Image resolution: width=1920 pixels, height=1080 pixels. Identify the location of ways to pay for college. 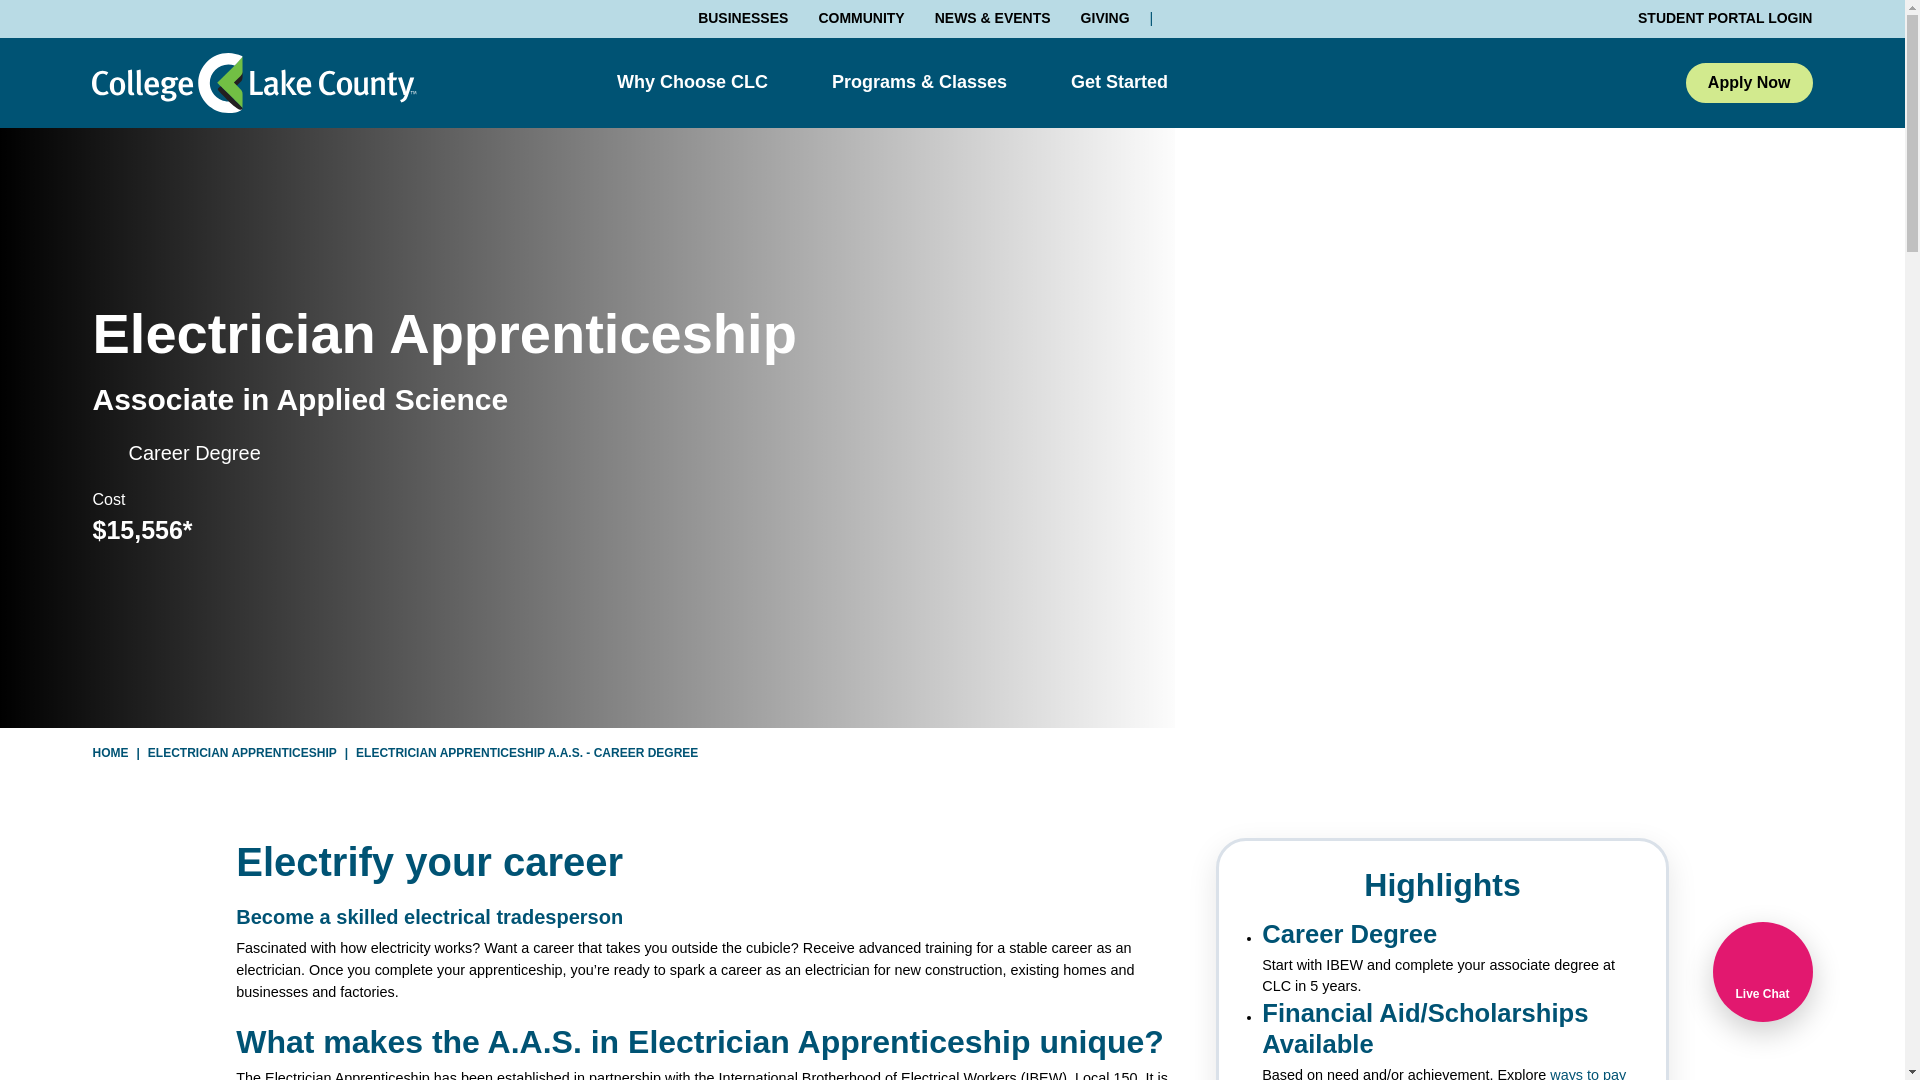
(1444, 1074).